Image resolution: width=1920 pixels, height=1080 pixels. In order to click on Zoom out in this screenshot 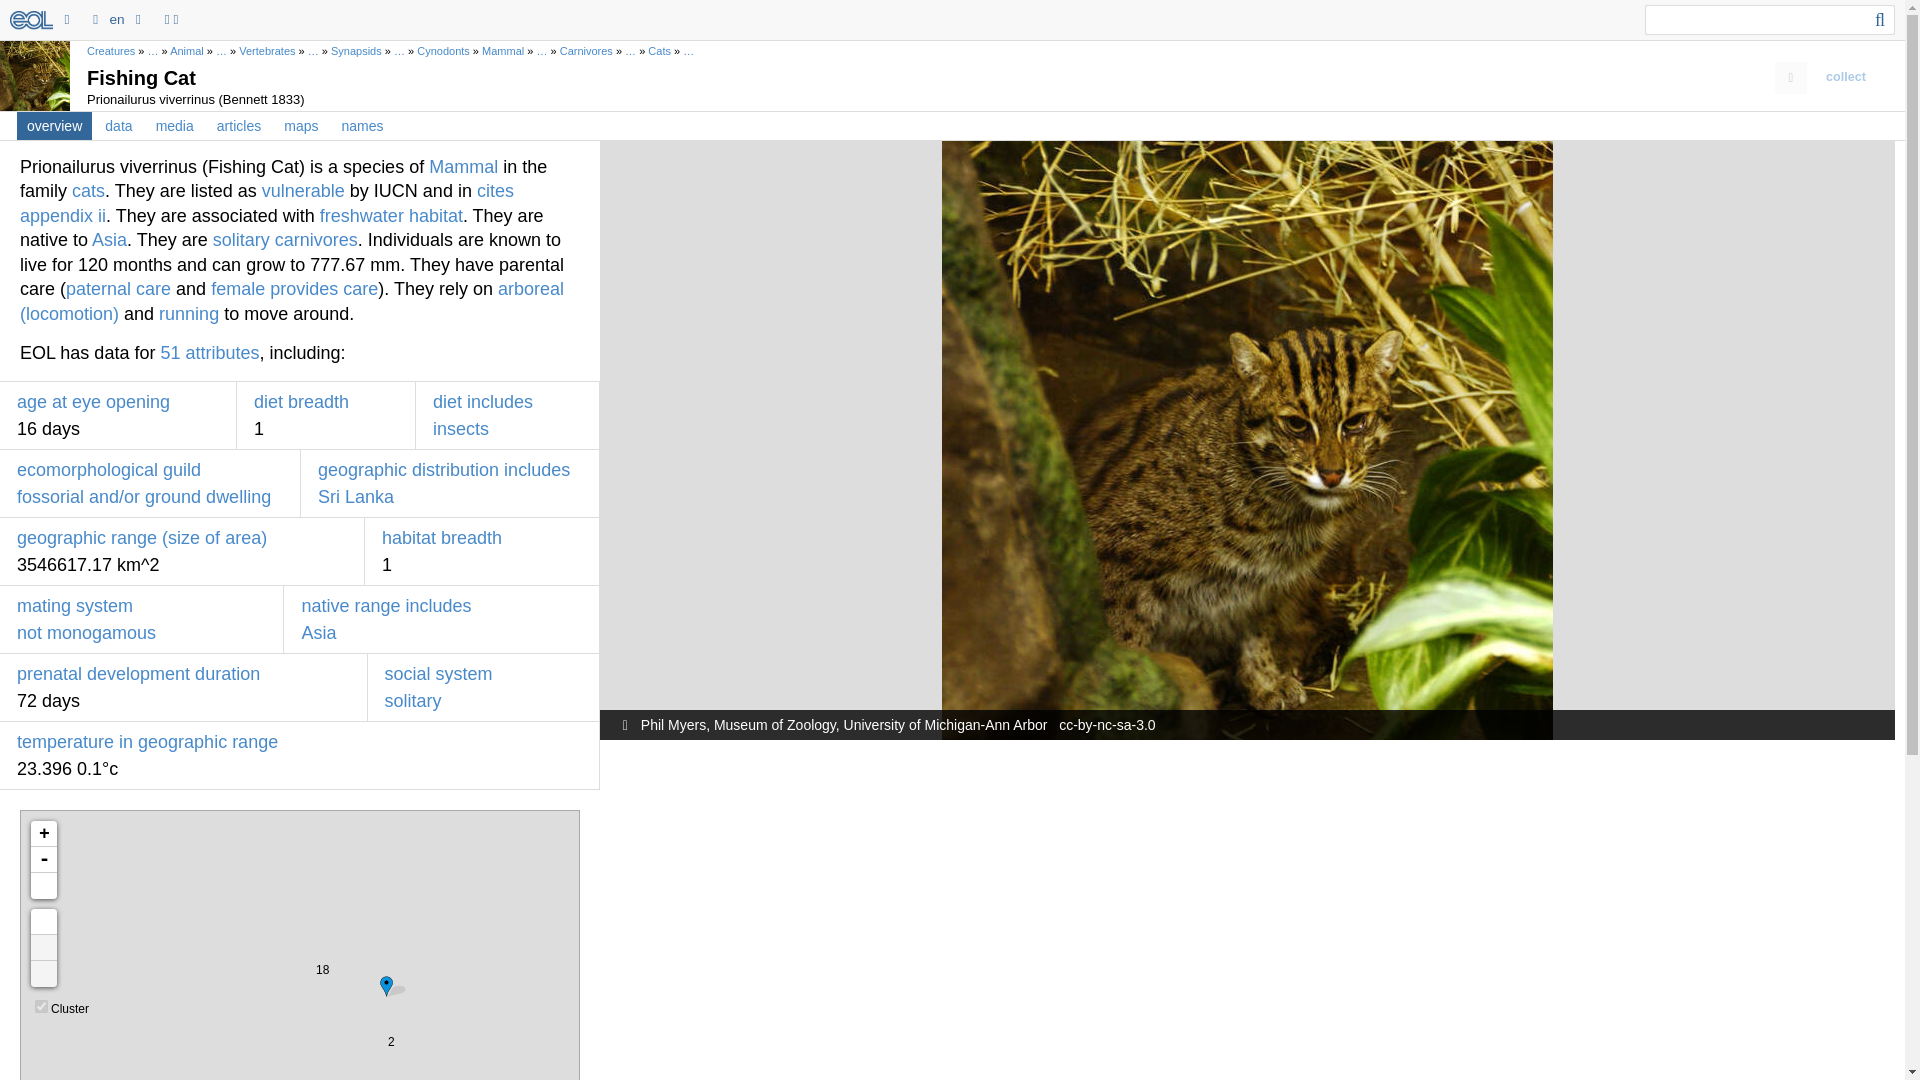, I will do `click(44, 859)`.